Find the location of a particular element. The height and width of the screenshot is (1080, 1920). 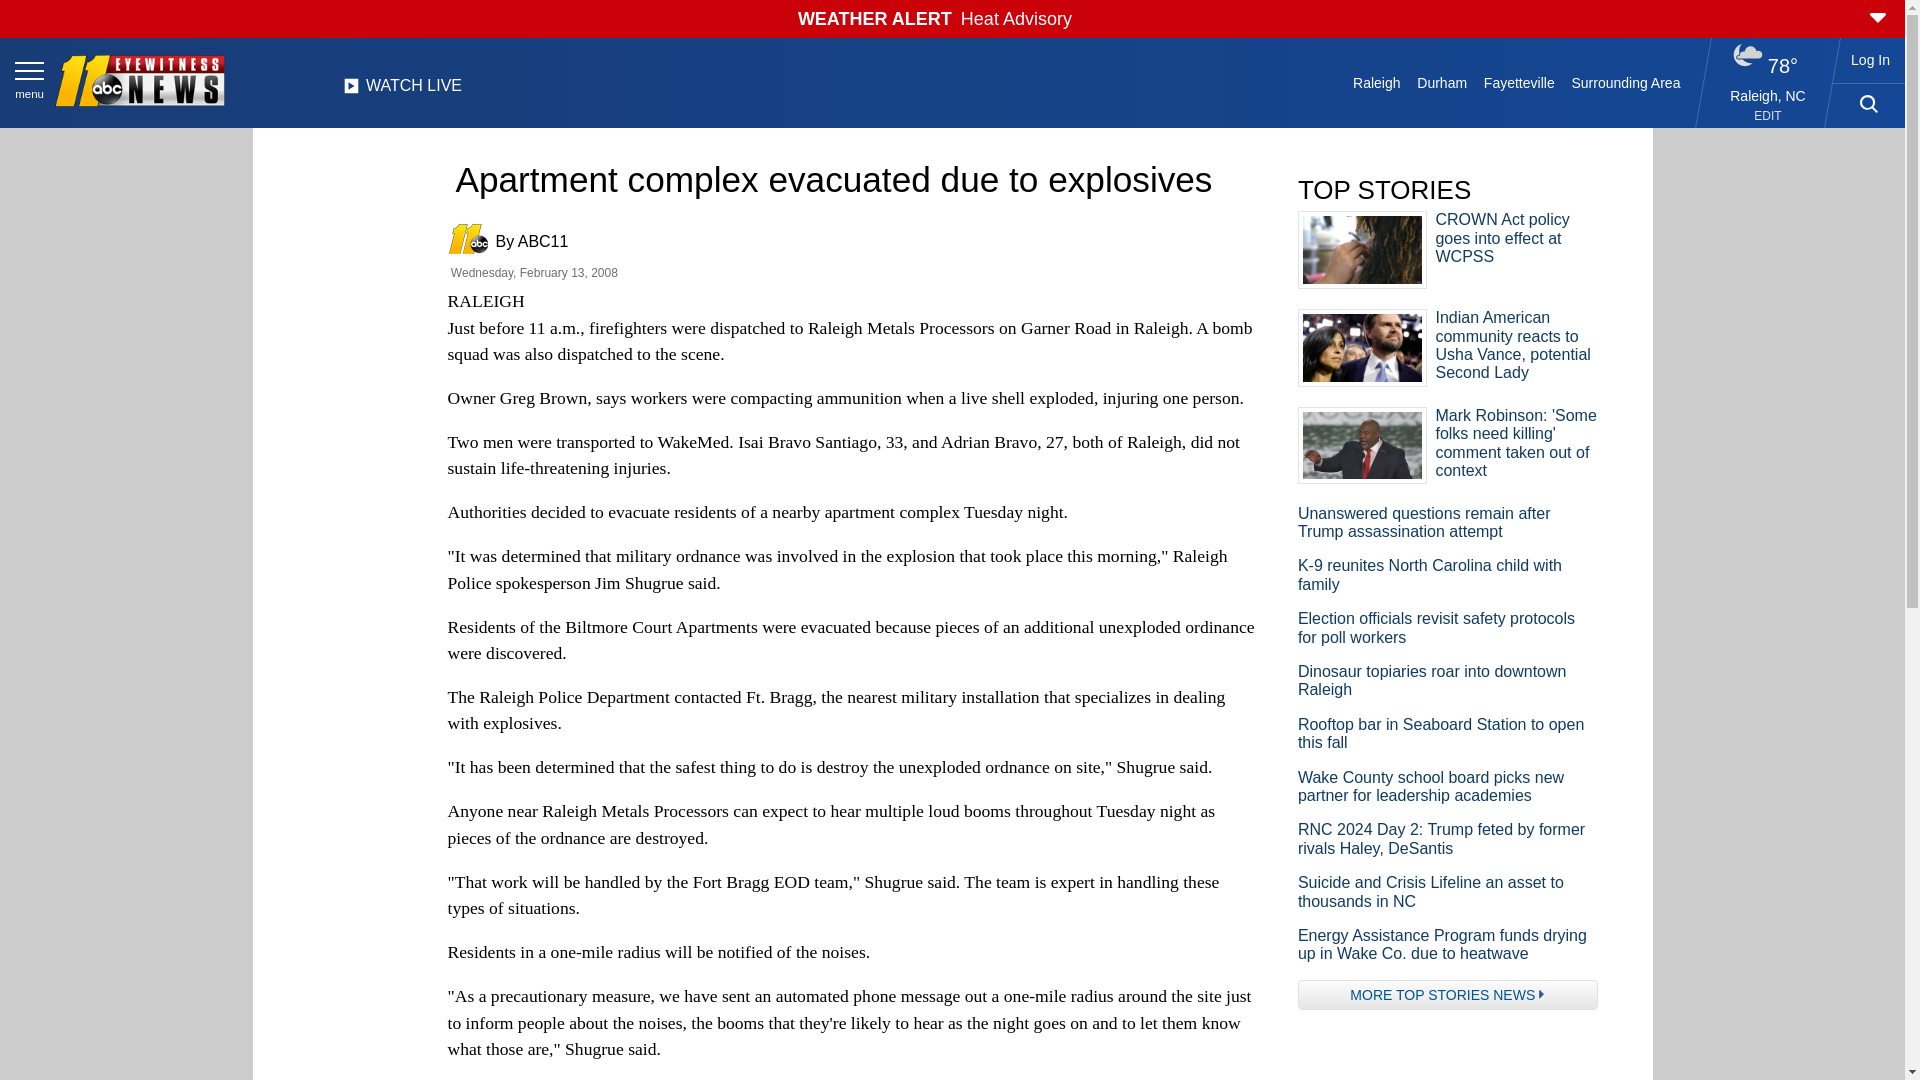

EDIT is located at coordinates (1768, 116).